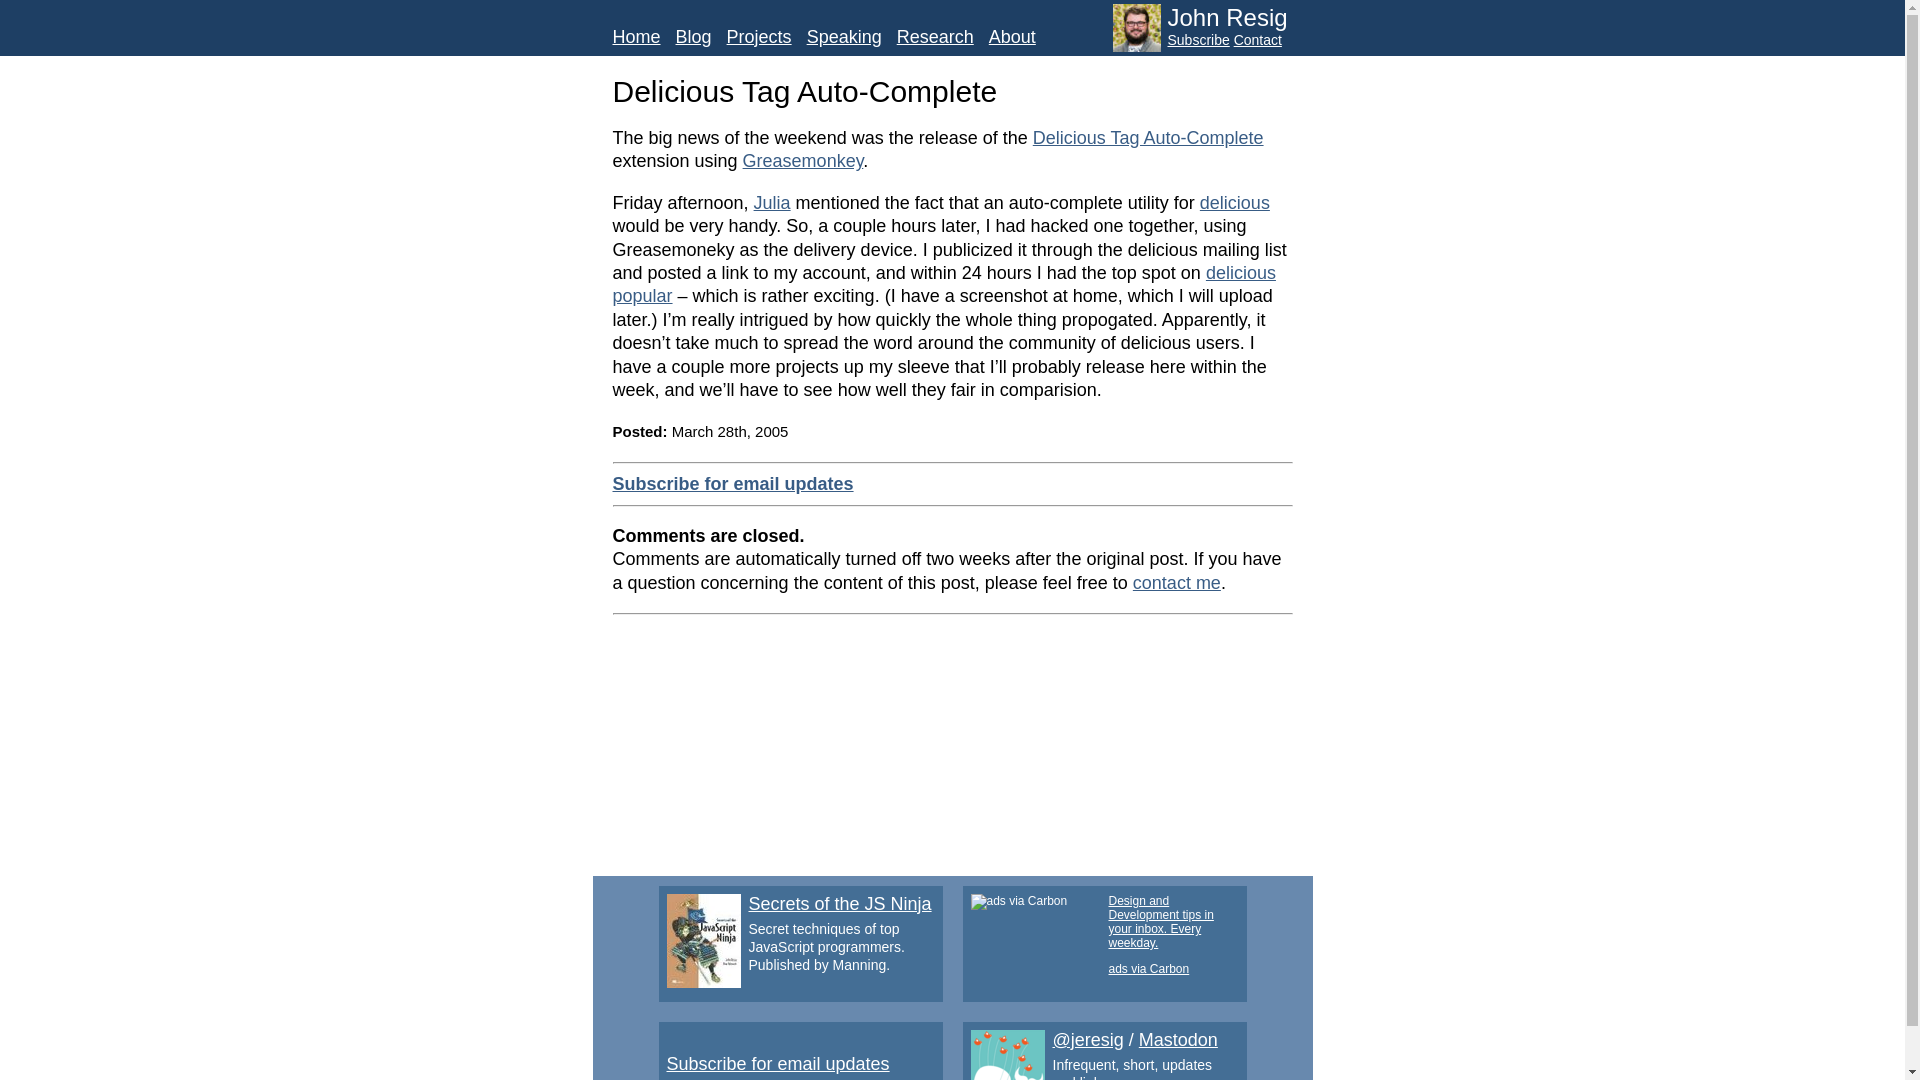 The height and width of the screenshot is (1080, 1920). Describe the element at coordinates (1178, 1040) in the screenshot. I see `Mastodon` at that location.